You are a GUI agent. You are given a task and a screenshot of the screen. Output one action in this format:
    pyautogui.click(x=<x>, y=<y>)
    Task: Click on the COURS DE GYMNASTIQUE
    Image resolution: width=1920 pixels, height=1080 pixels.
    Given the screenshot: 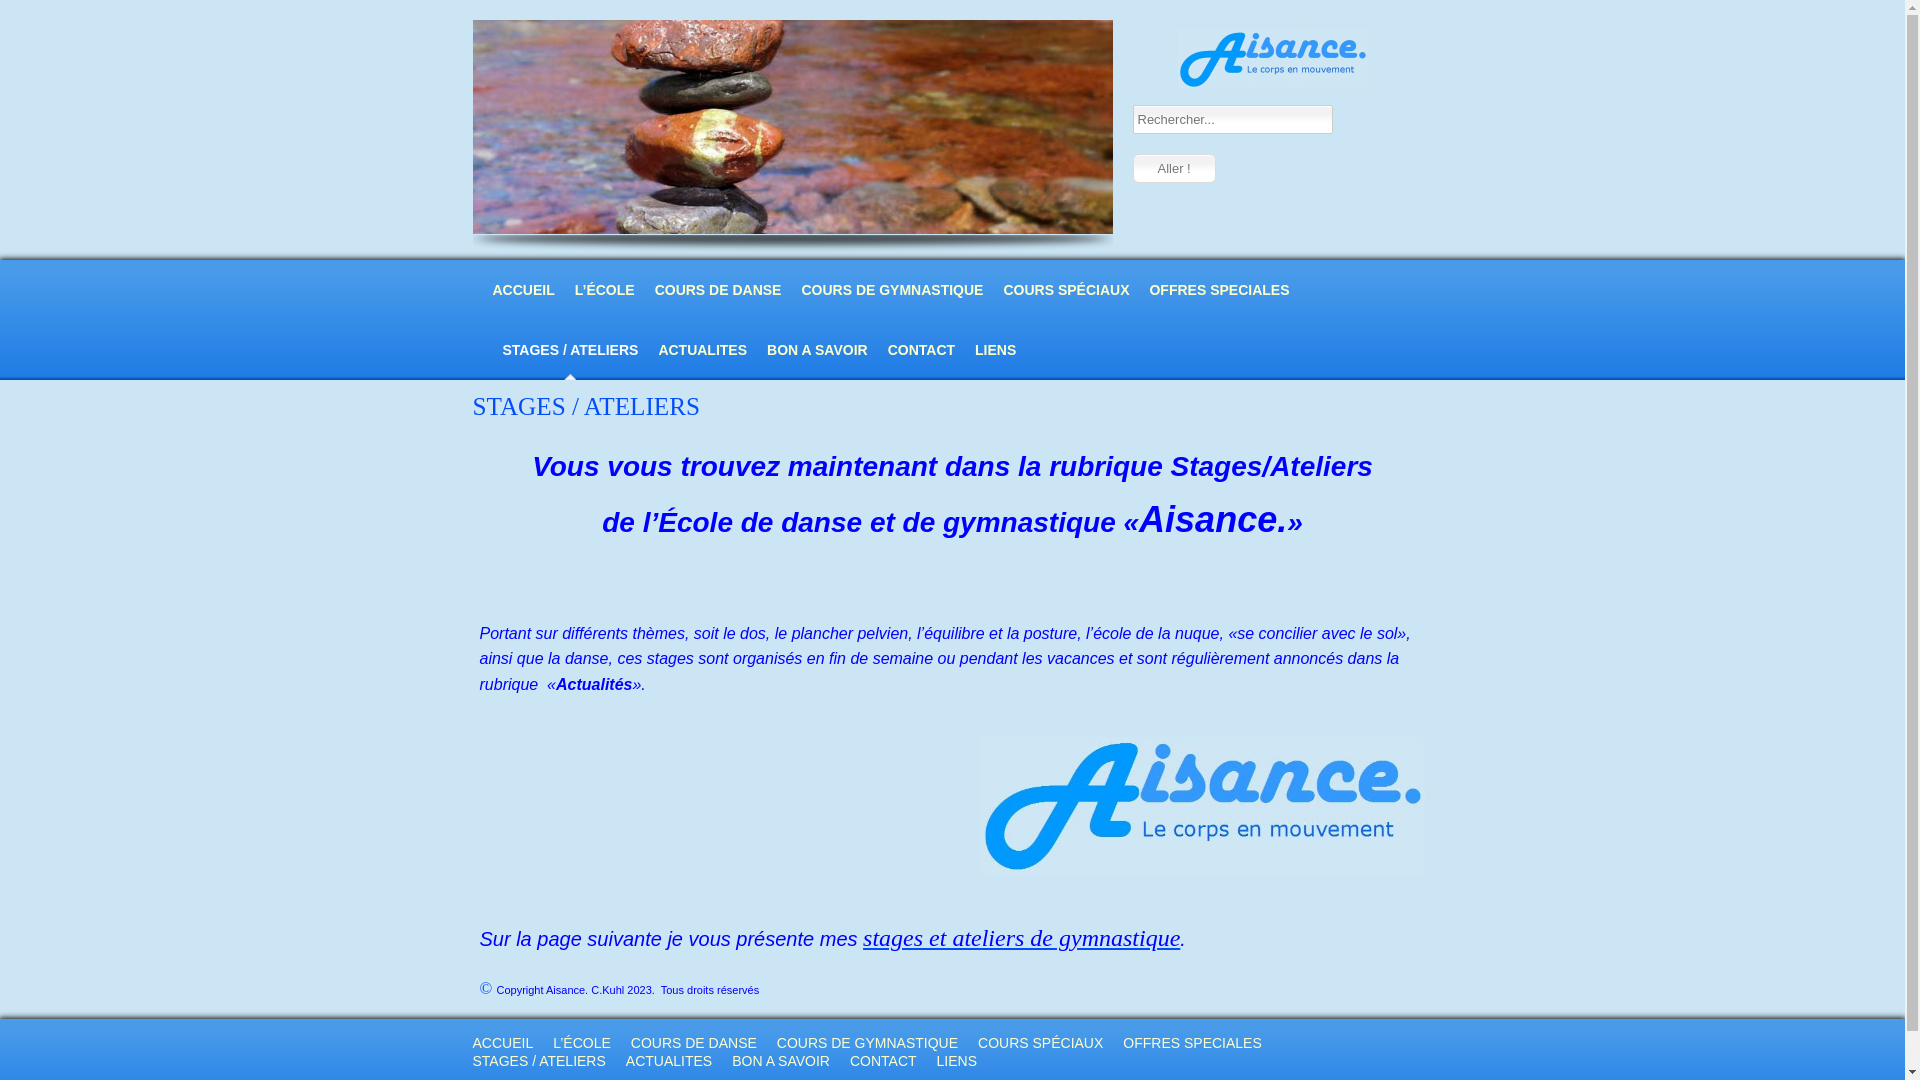 What is the action you would take?
    pyautogui.click(x=892, y=290)
    